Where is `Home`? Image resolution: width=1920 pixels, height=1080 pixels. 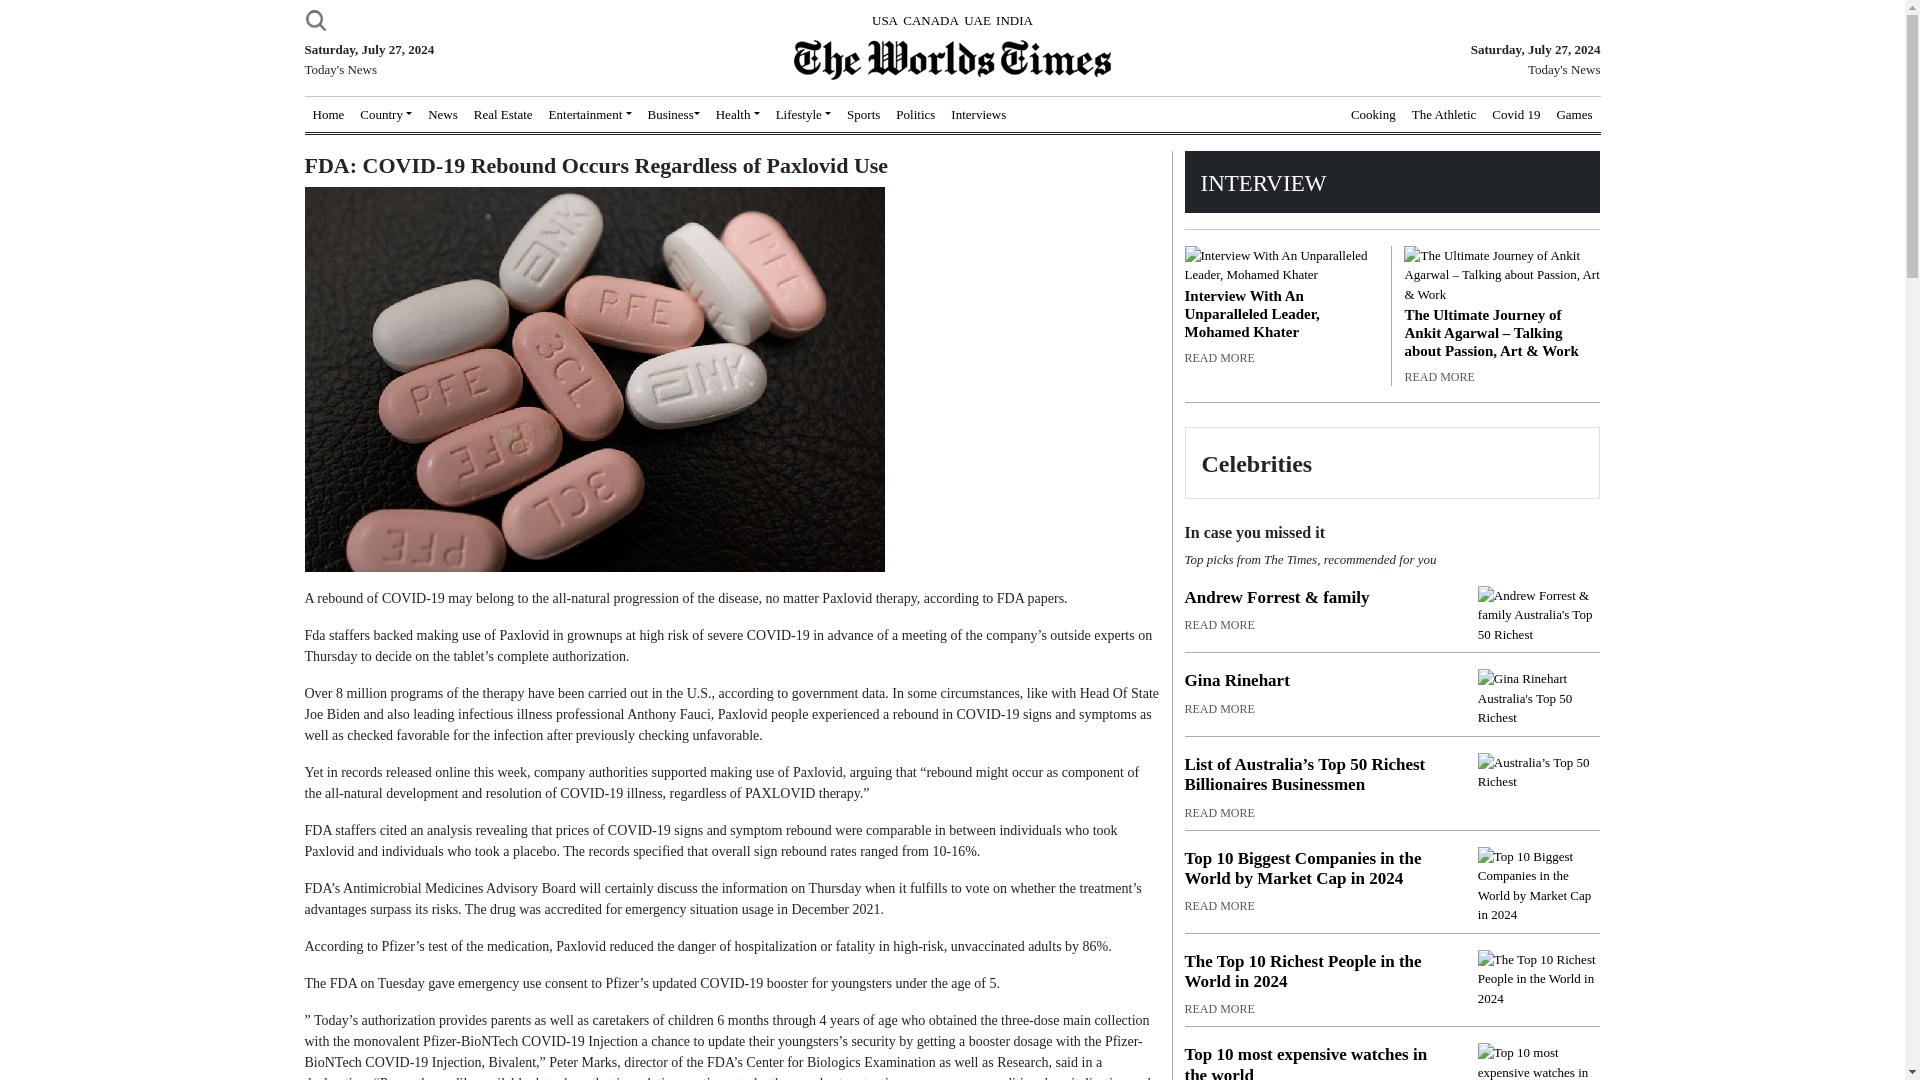
Home is located at coordinates (327, 114).